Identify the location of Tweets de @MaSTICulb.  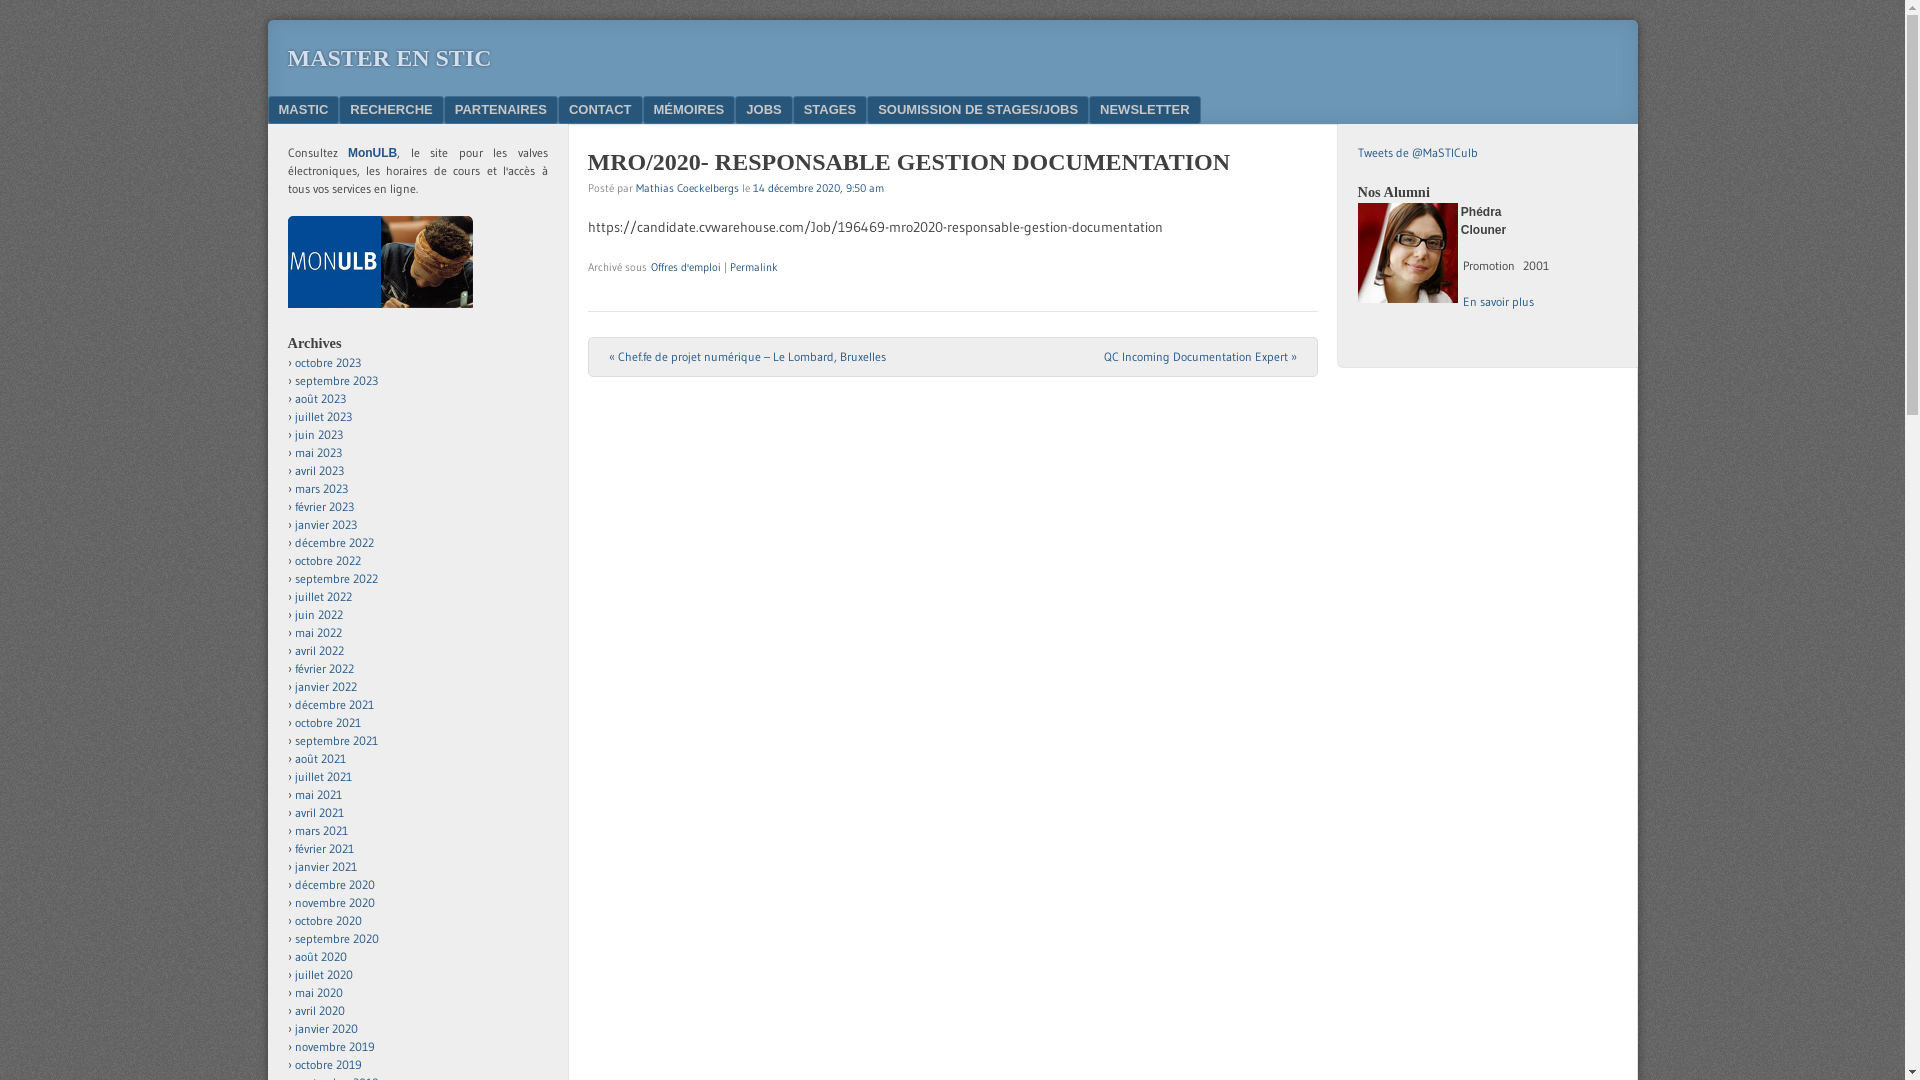
(1418, 152).